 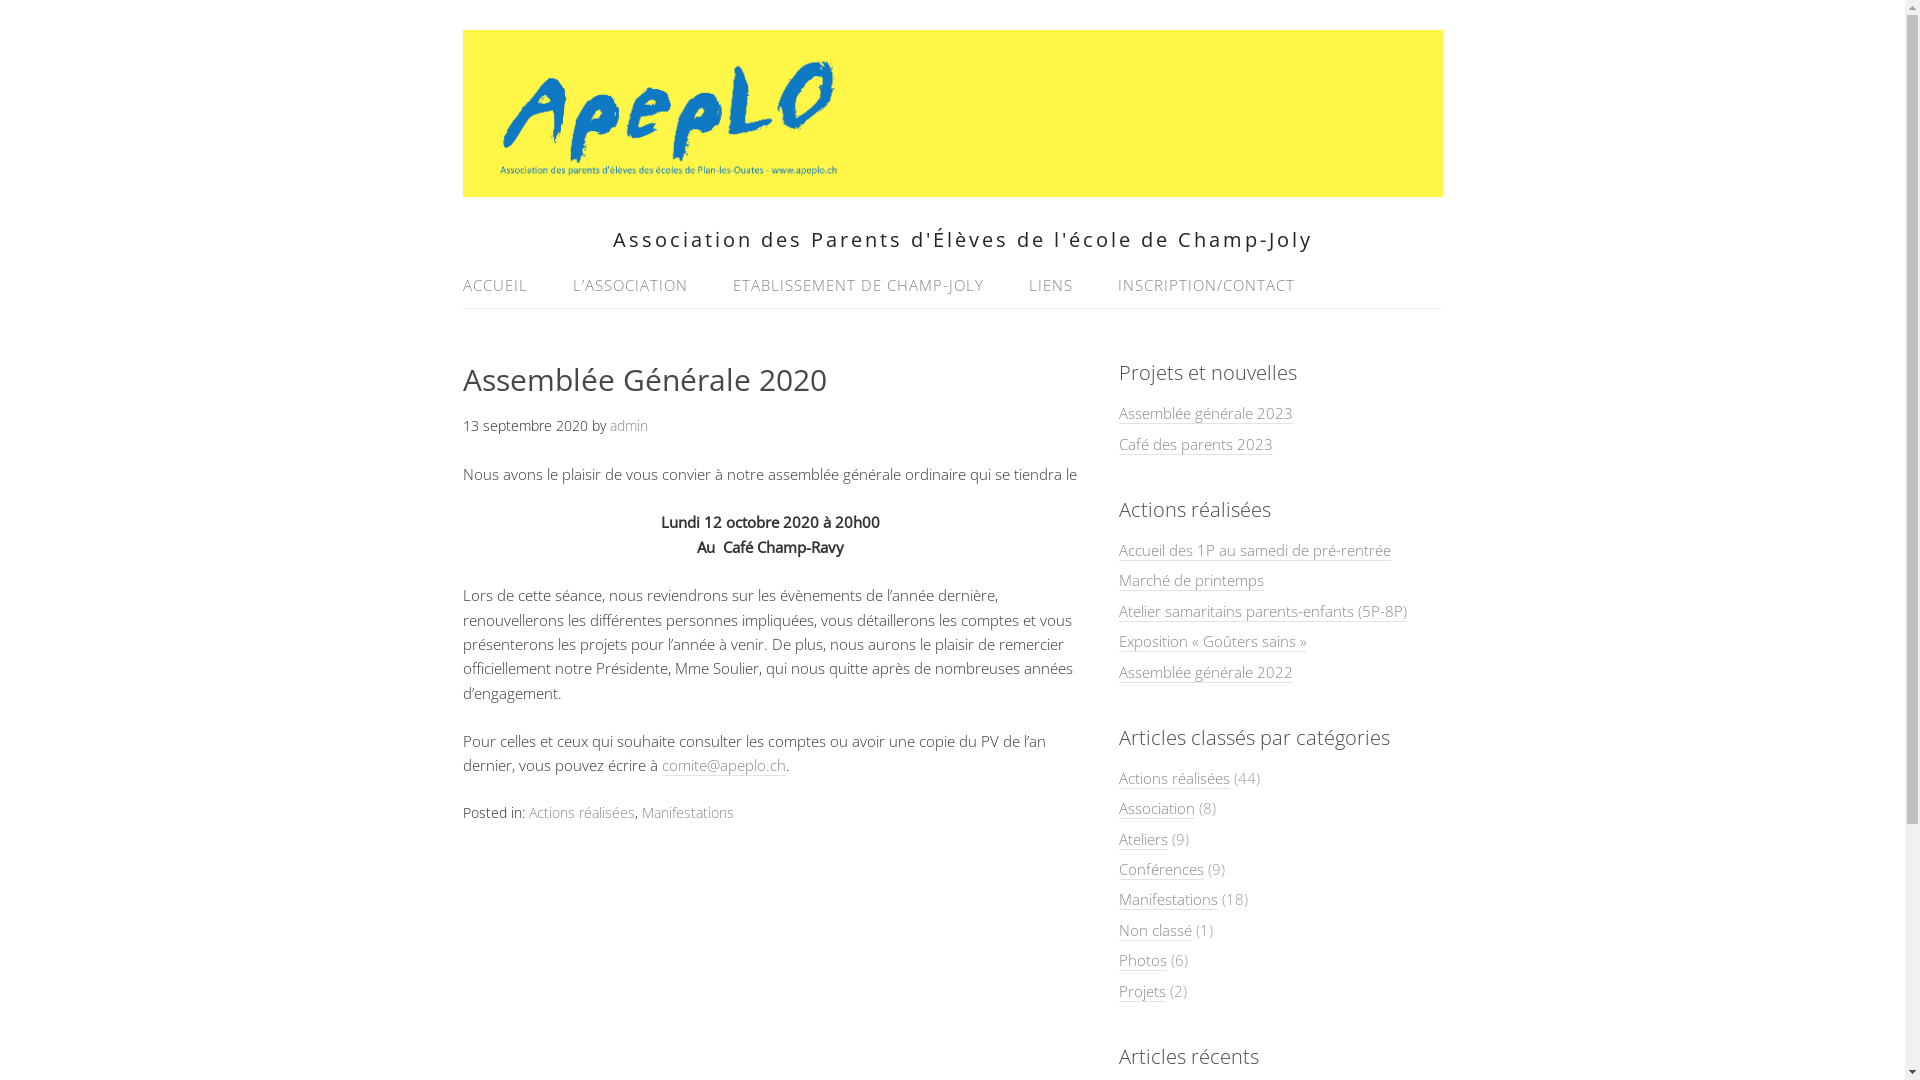 What do you see at coordinates (1157, 808) in the screenshot?
I see `Association` at bounding box center [1157, 808].